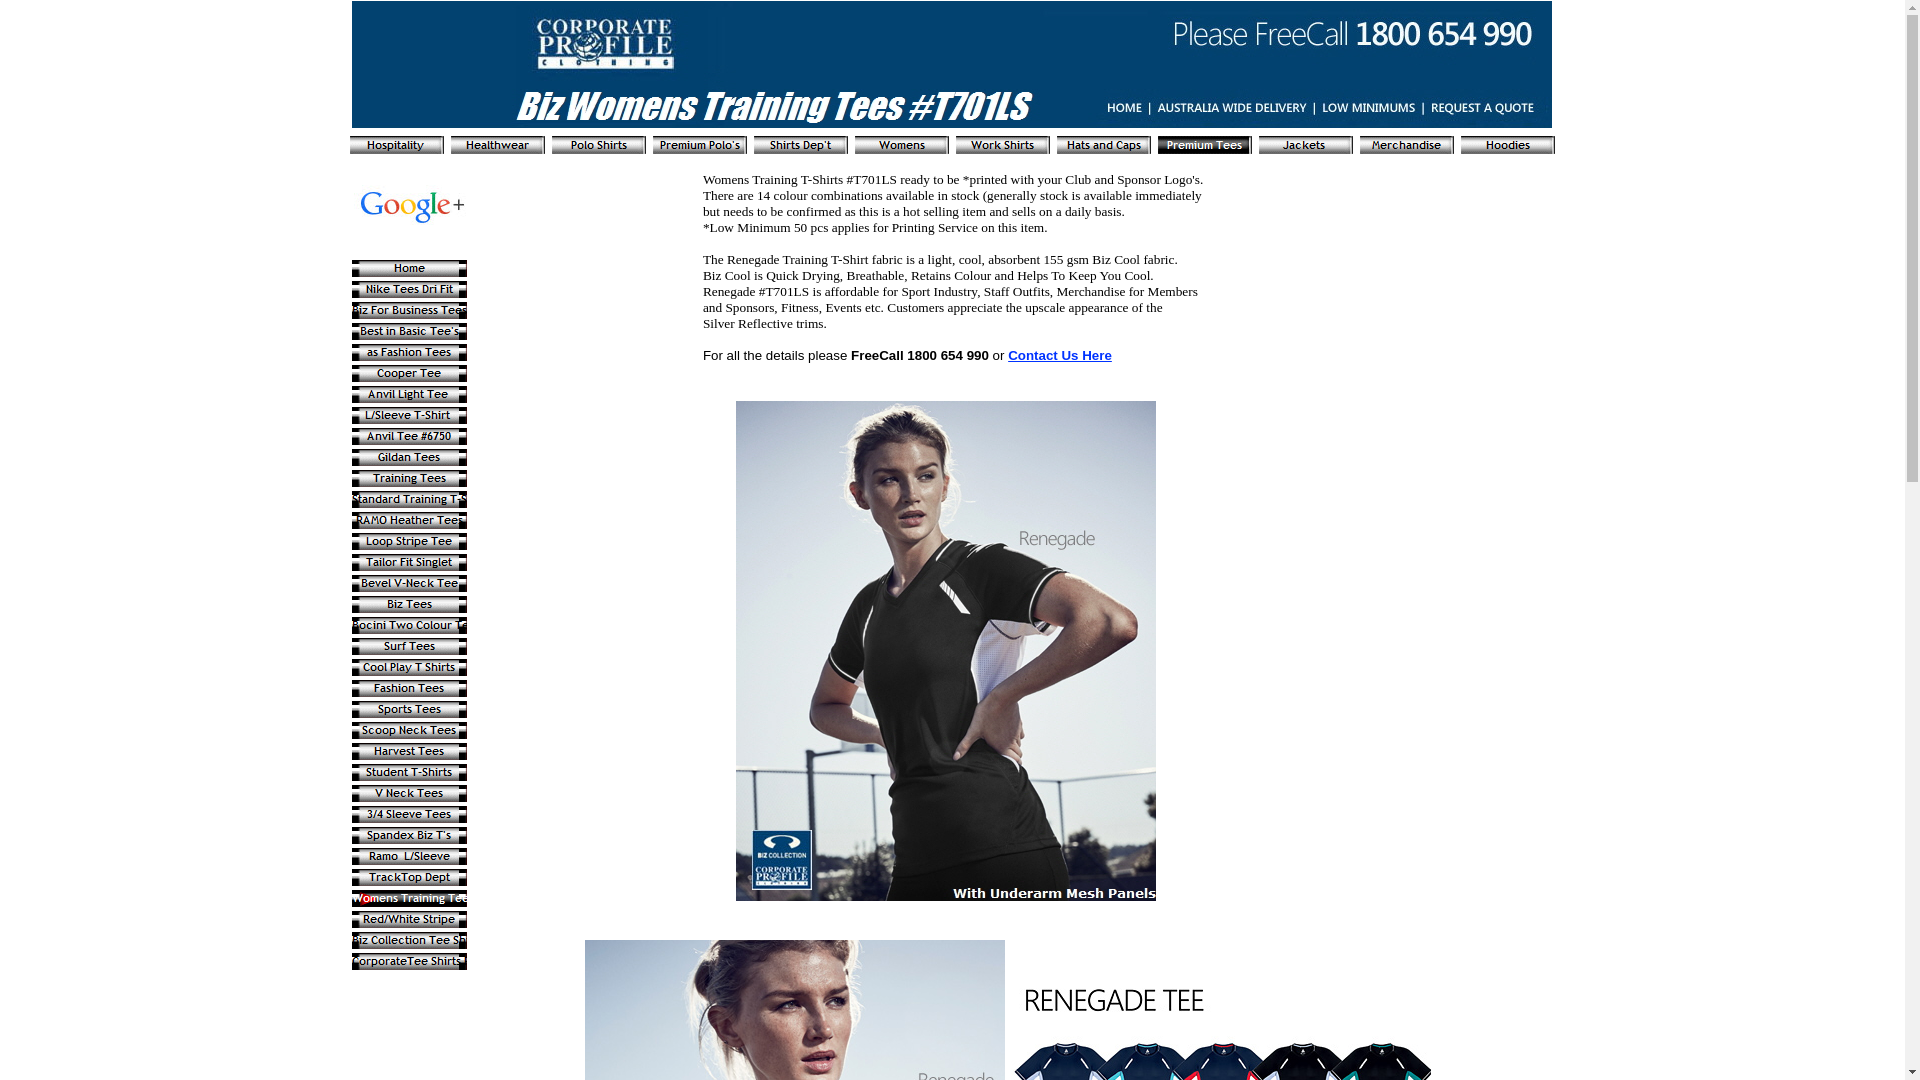 The height and width of the screenshot is (1080, 1920). I want to click on Bevel V-Neck Tee, so click(410, 584).